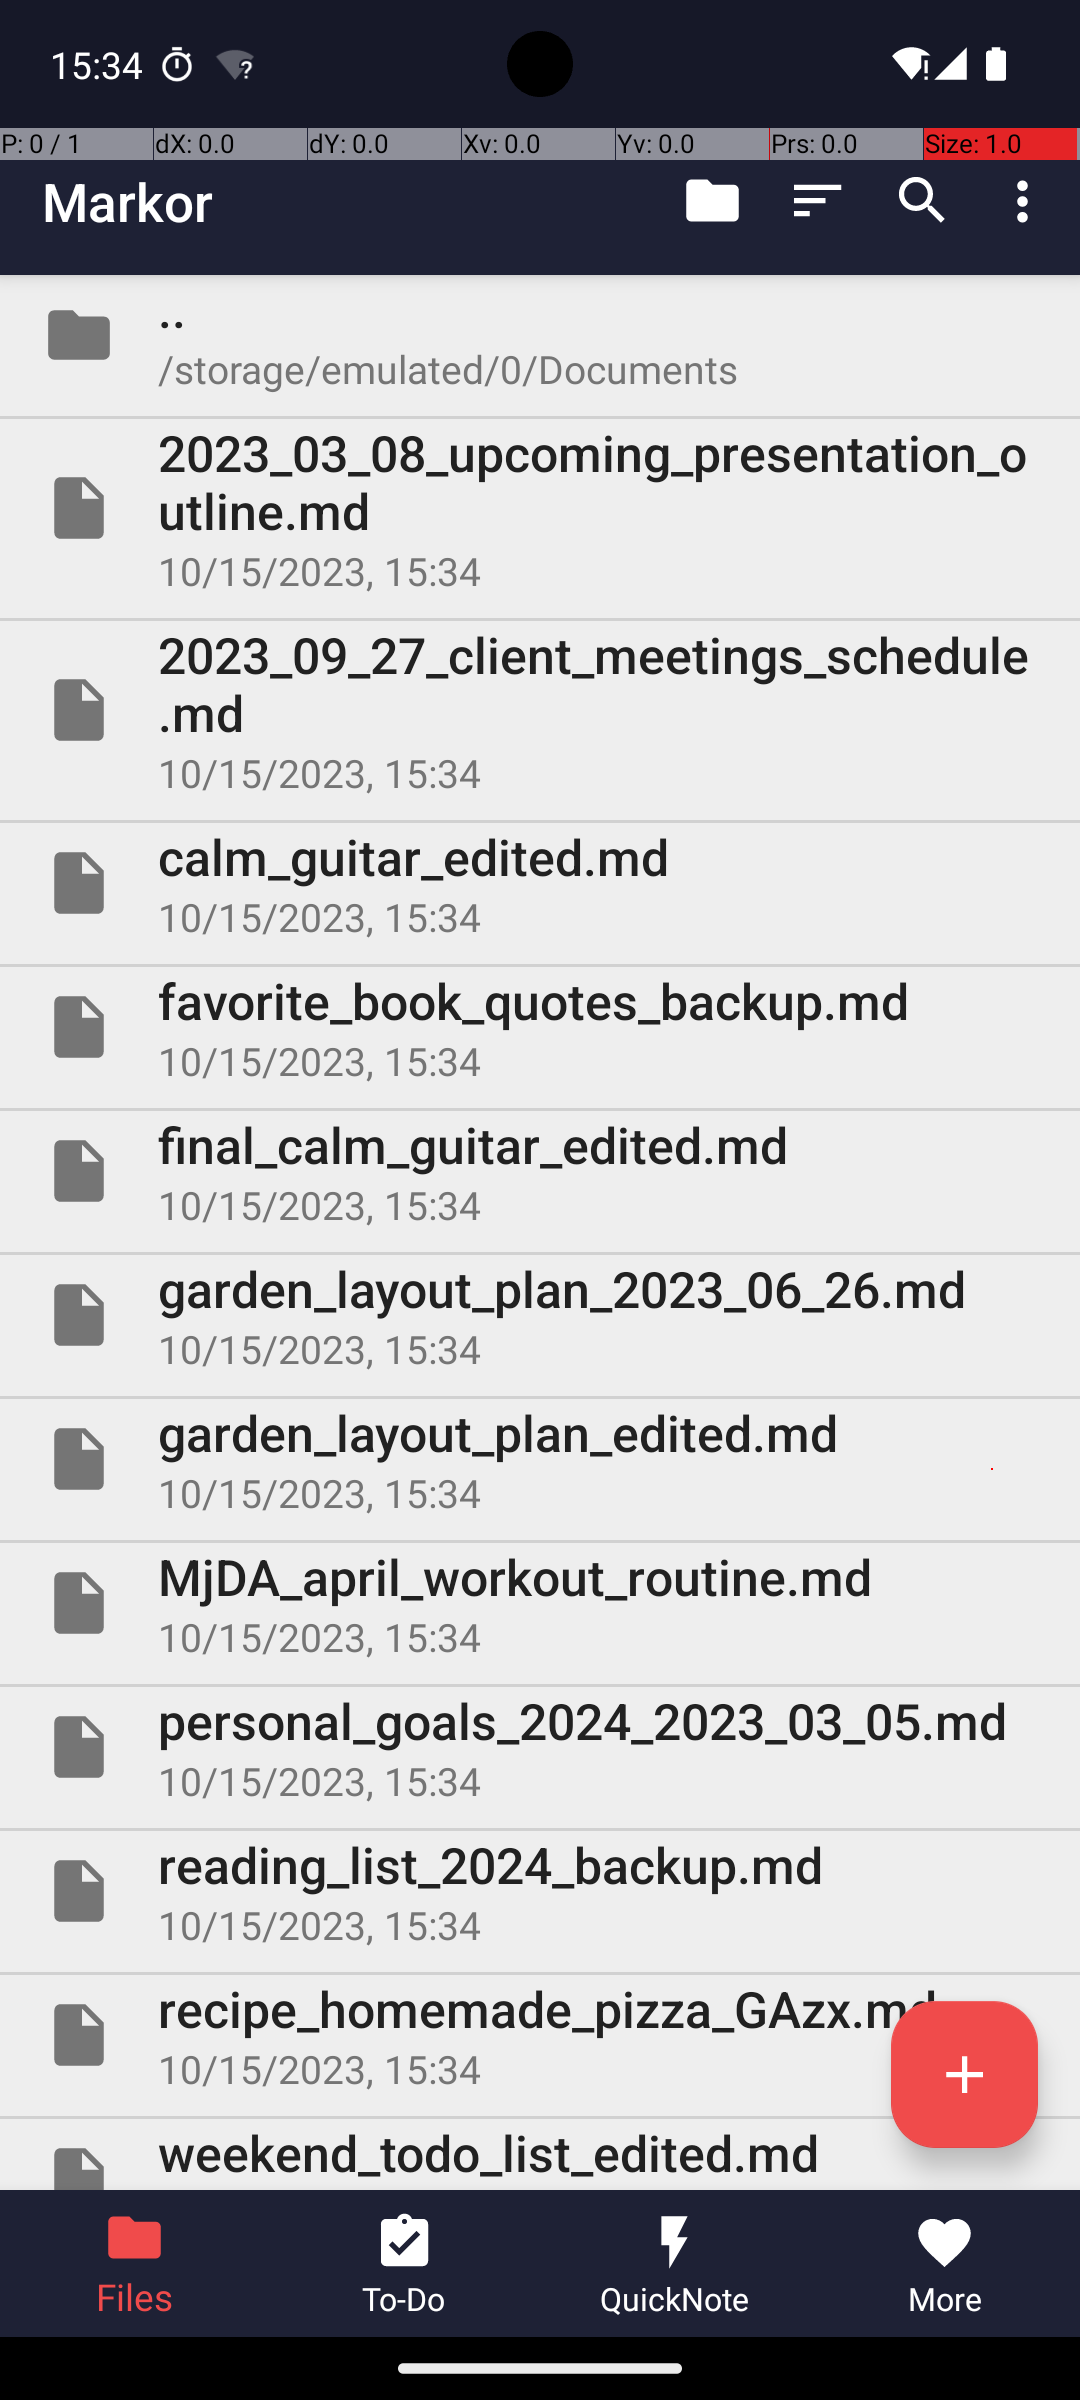 Image resolution: width=1080 pixels, height=2400 pixels. What do you see at coordinates (540, 2035) in the screenshot?
I see `File recipe_homemade_pizza_GAzx.md ` at bounding box center [540, 2035].